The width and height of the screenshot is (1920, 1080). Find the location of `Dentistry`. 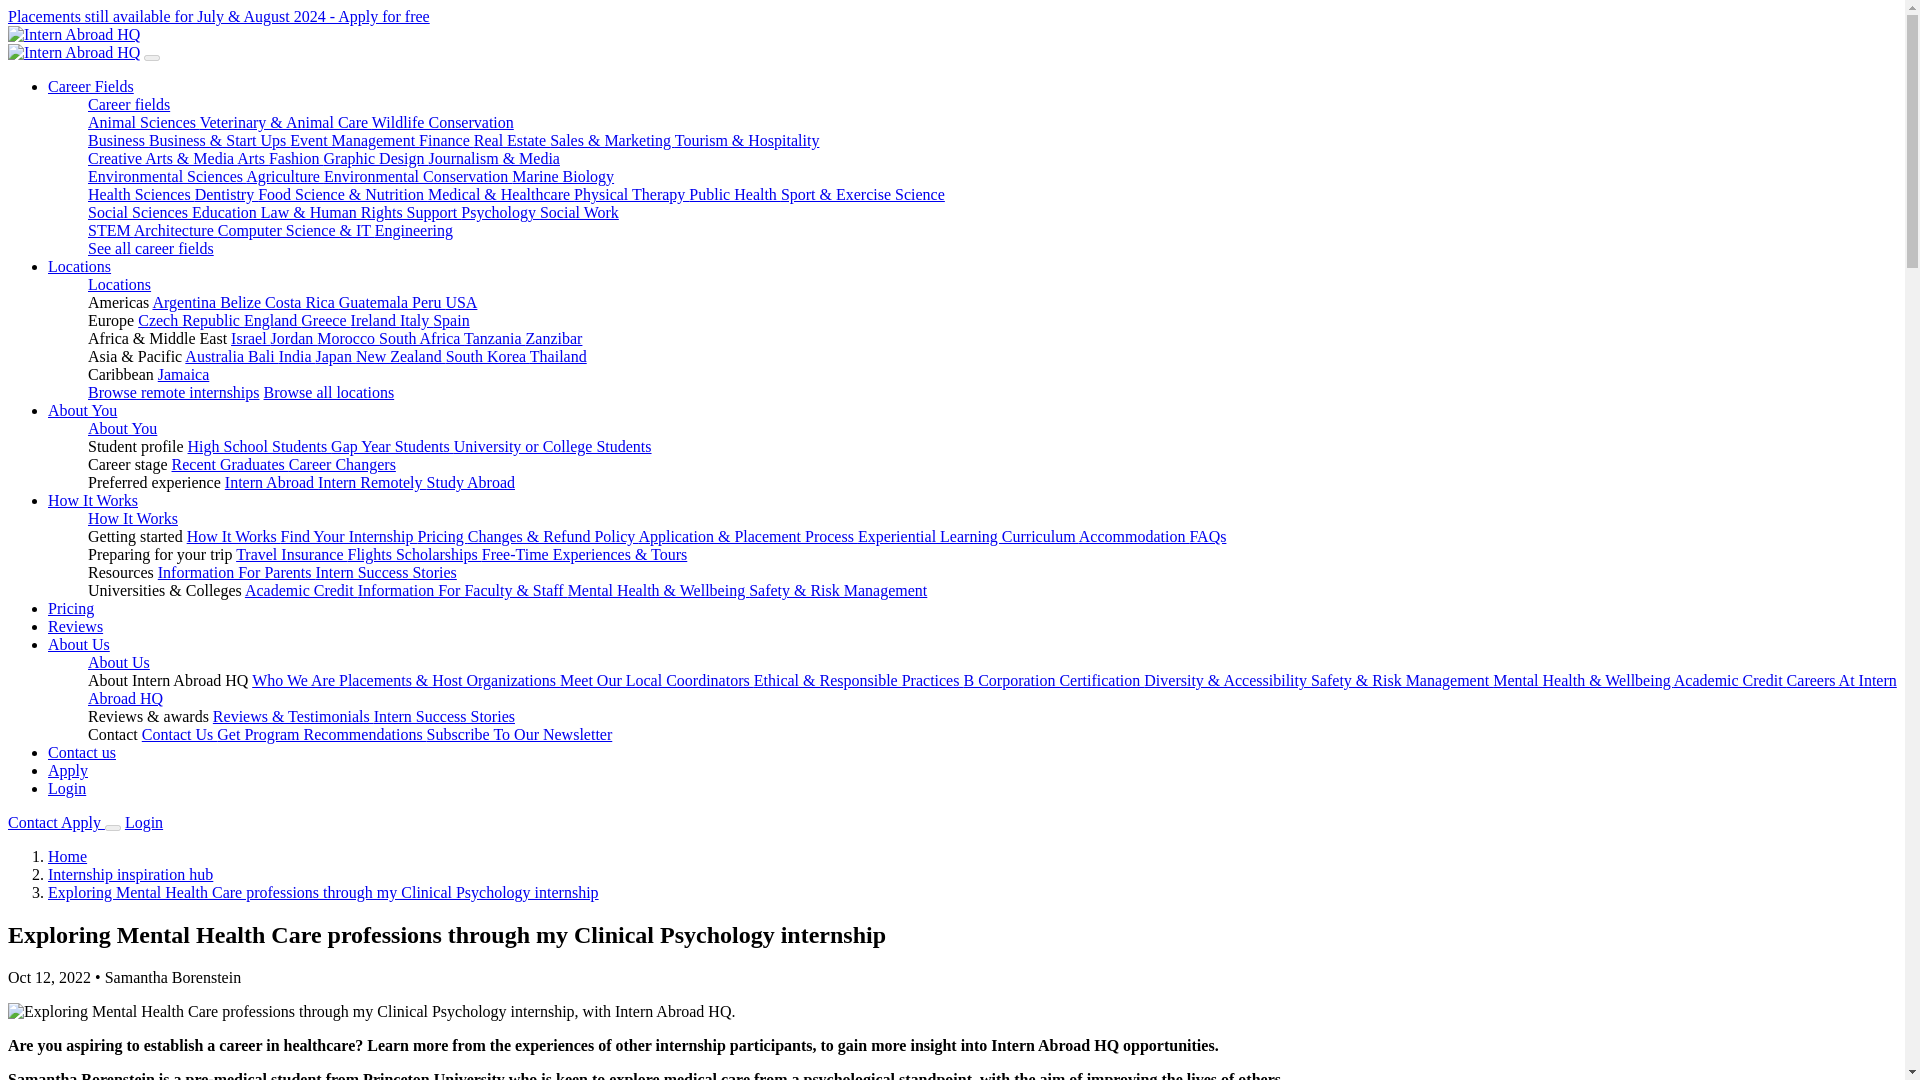

Dentistry is located at coordinates (227, 194).